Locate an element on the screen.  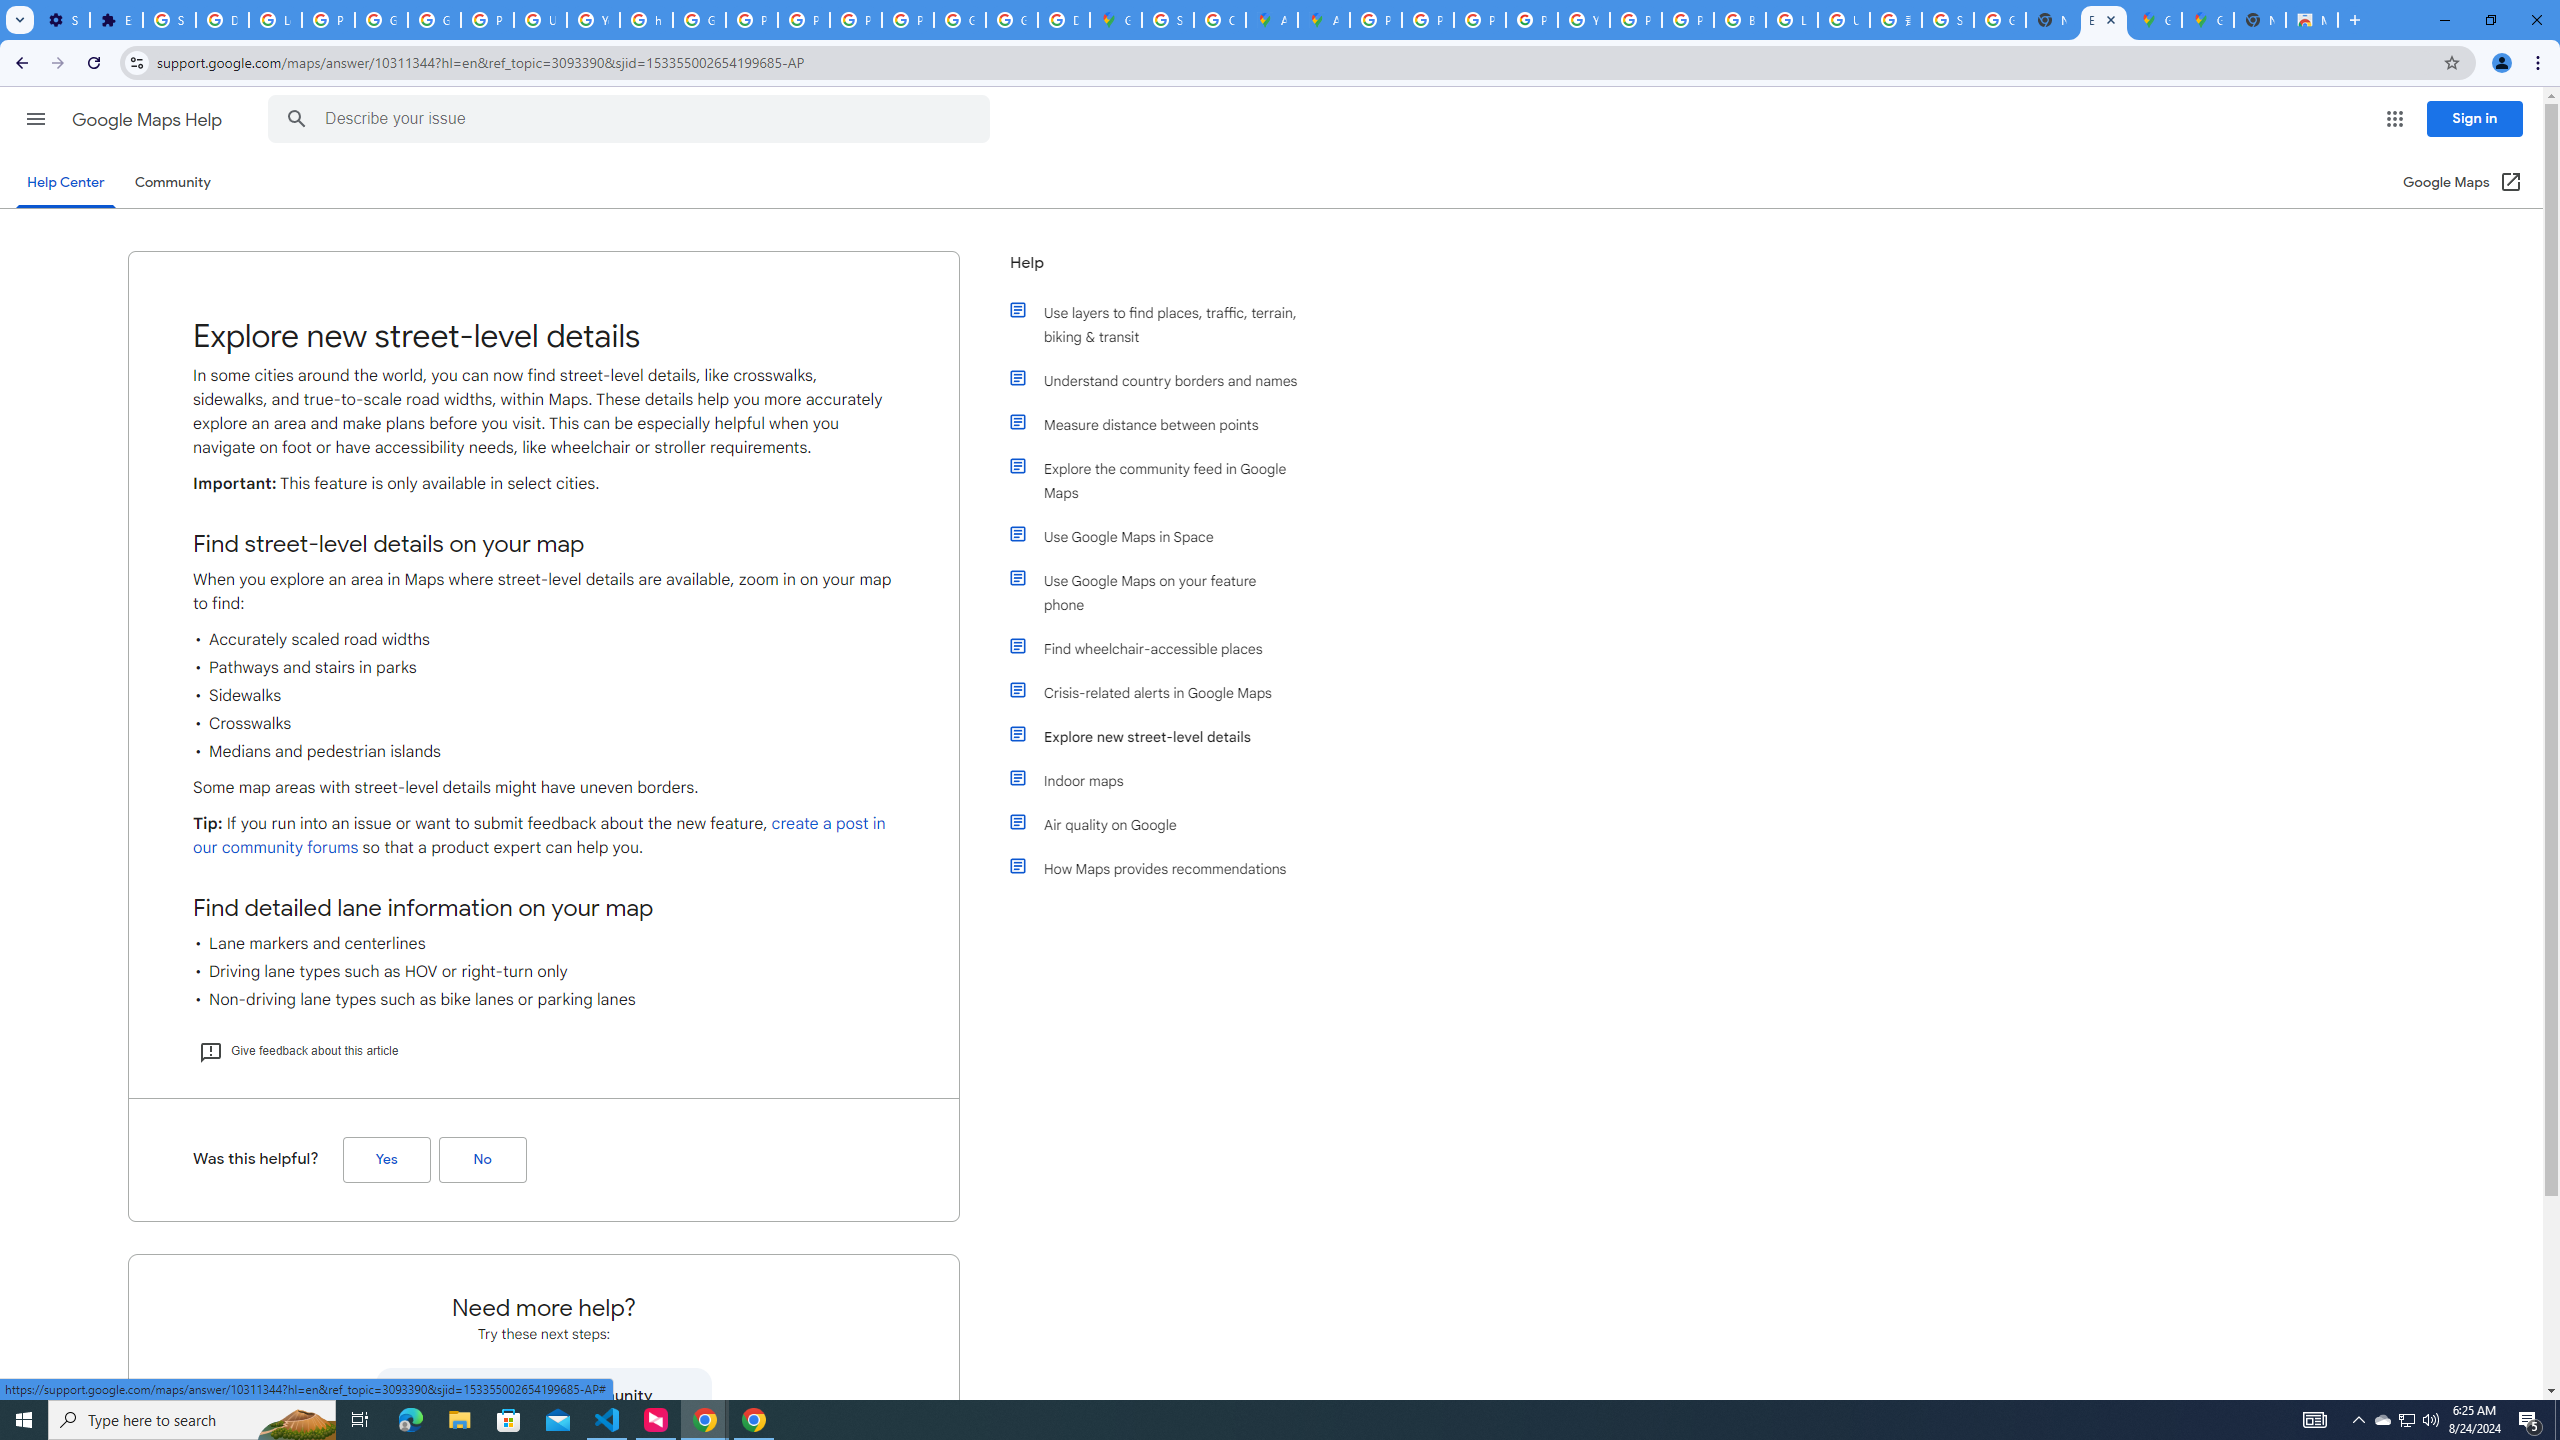
How Maps provides recommendations is located at coordinates (1163, 868).